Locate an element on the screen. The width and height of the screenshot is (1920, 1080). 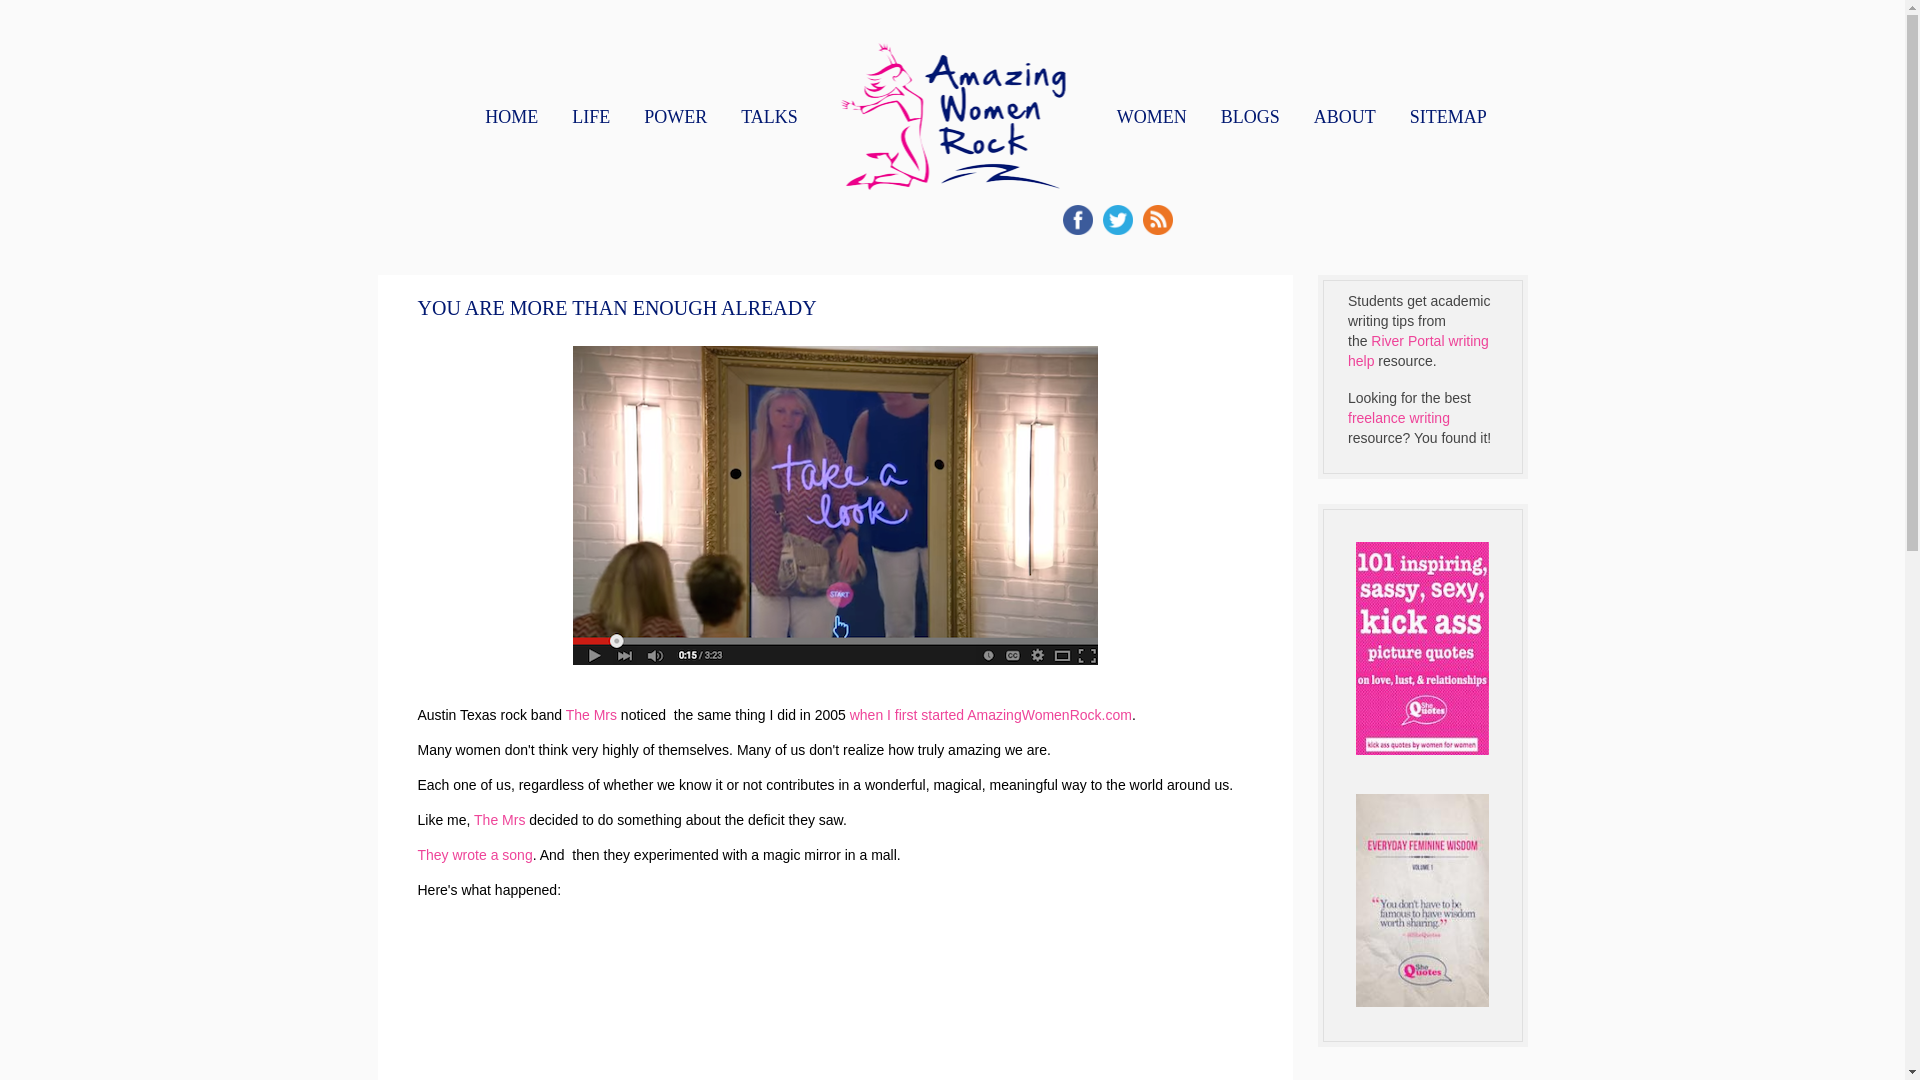
The Mrs is located at coordinates (499, 820).